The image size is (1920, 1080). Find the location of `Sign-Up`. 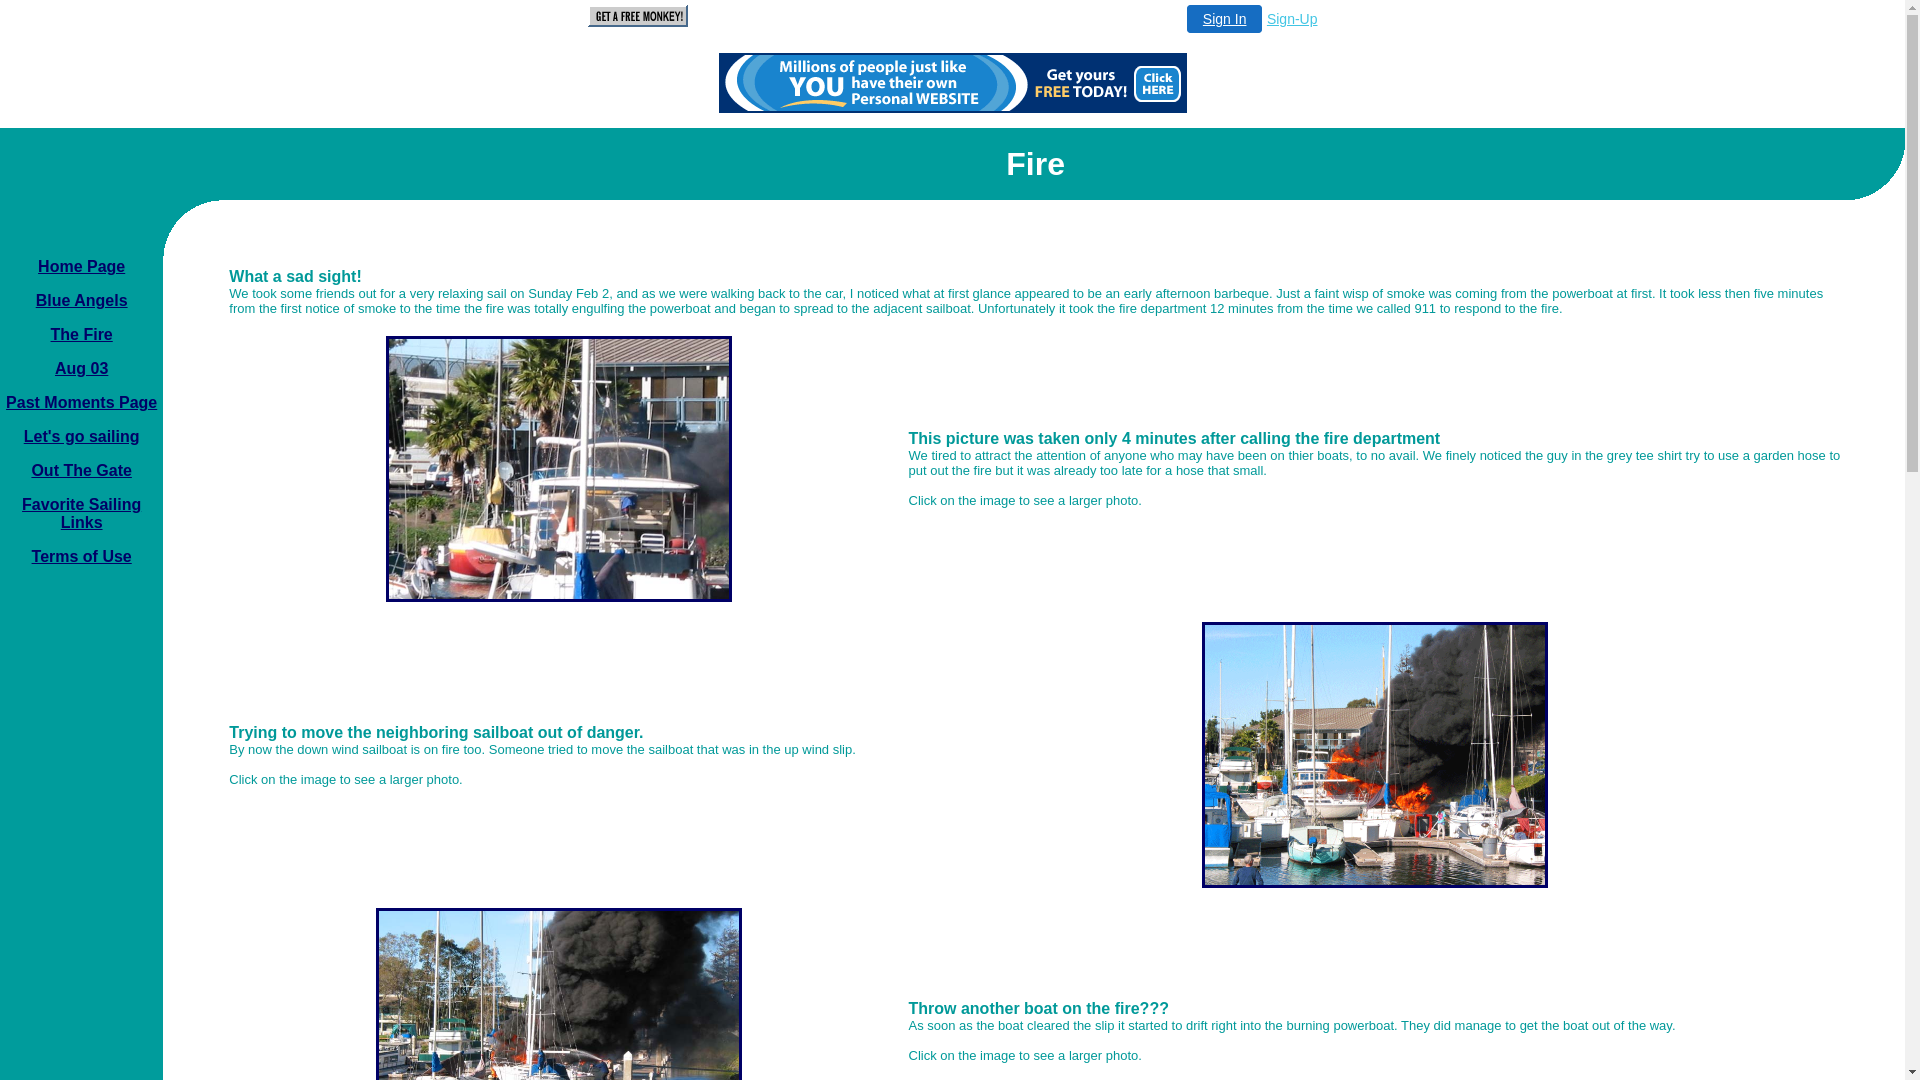

Sign-Up is located at coordinates (1292, 19).